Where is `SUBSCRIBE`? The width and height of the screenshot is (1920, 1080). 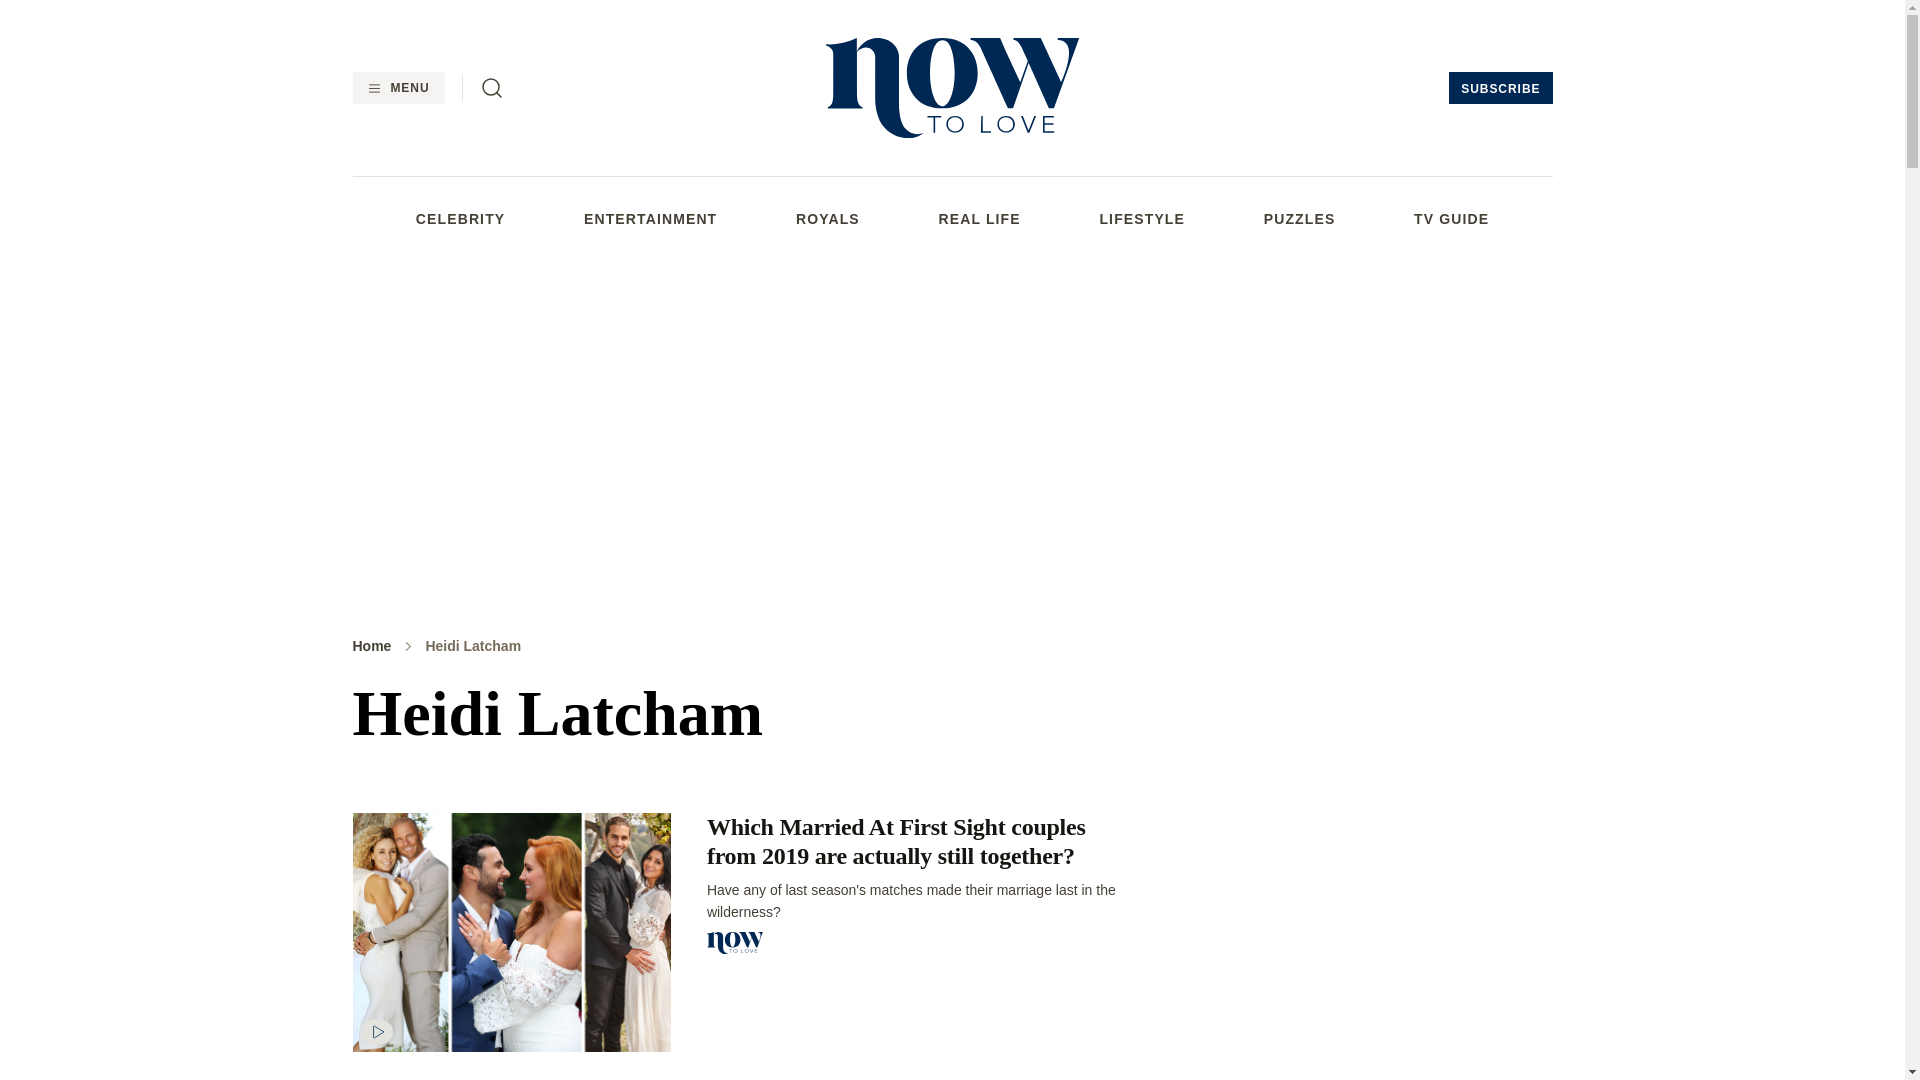 SUBSCRIBE is located at coordinates (1500, 88).